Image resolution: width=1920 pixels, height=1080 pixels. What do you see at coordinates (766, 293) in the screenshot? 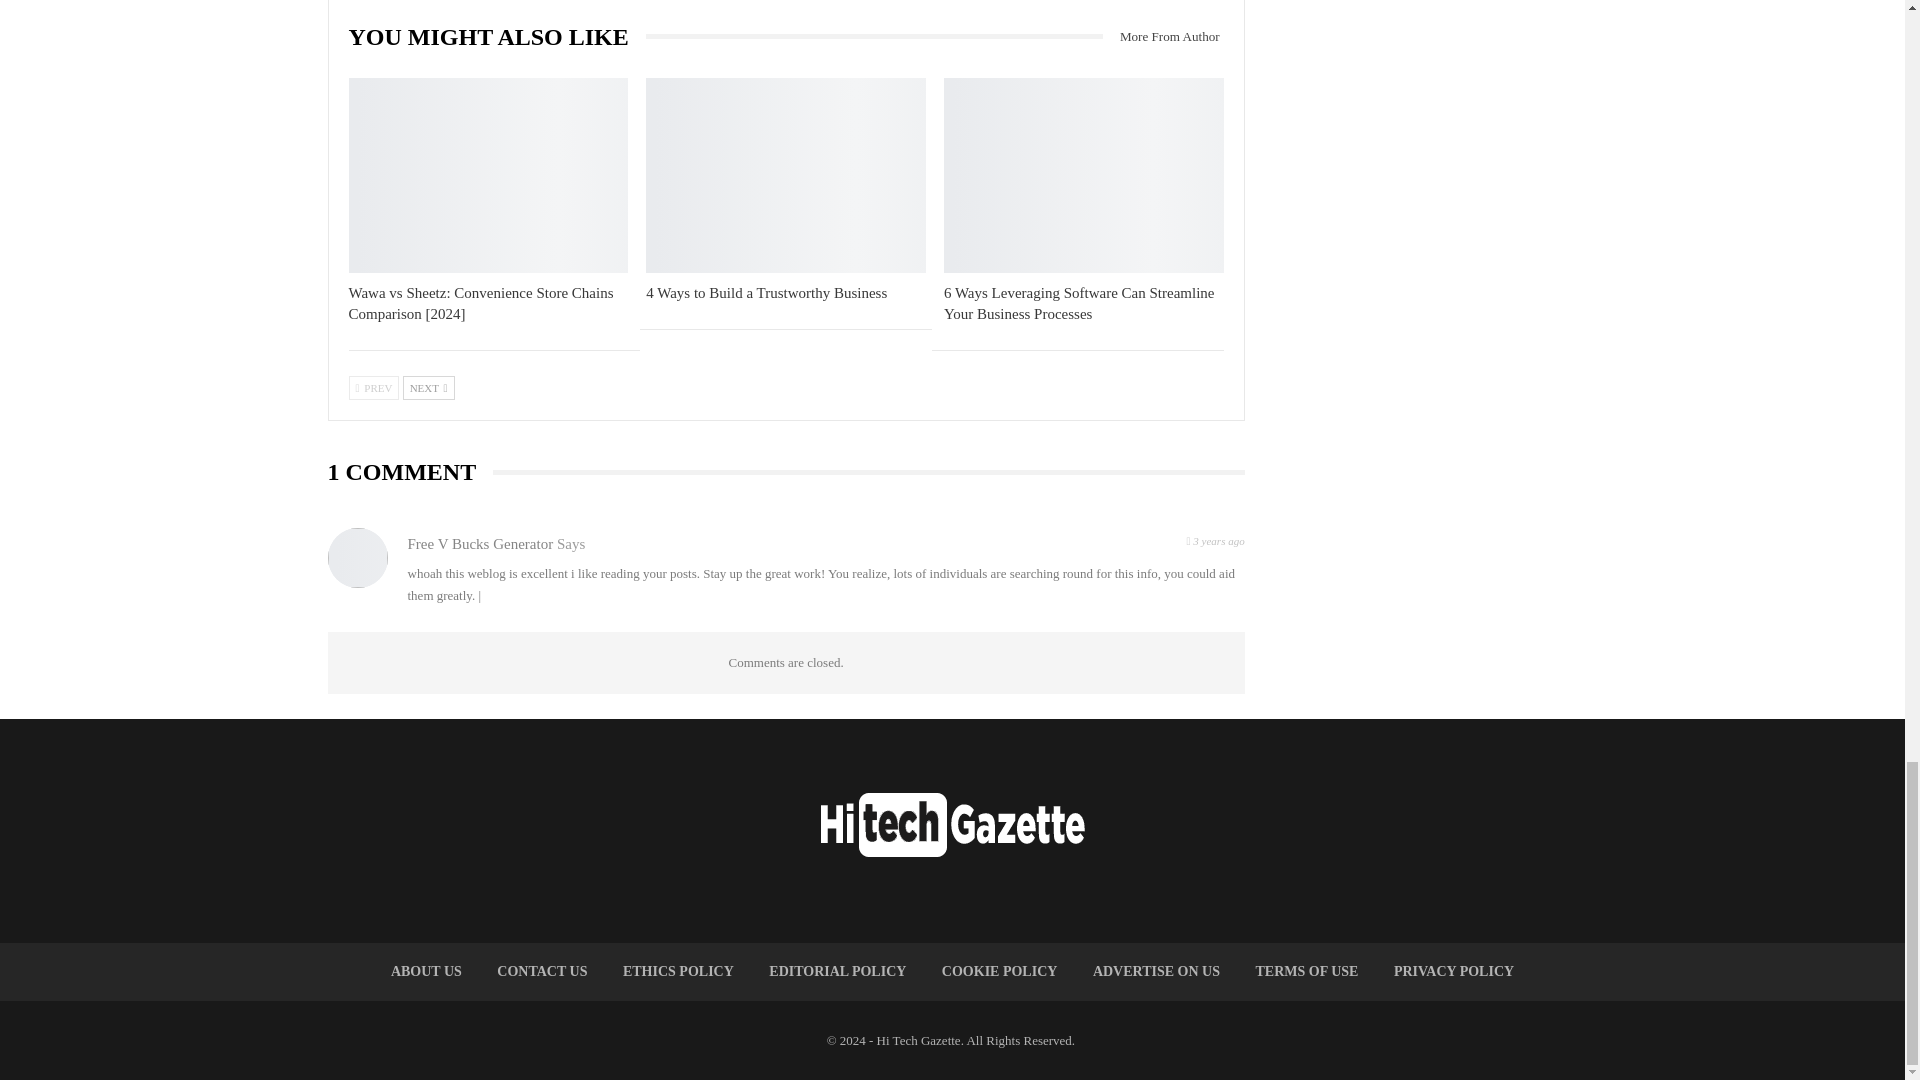
I see `4 Ways to Build a Trustworthy Business` at bounding box center [766, 293].